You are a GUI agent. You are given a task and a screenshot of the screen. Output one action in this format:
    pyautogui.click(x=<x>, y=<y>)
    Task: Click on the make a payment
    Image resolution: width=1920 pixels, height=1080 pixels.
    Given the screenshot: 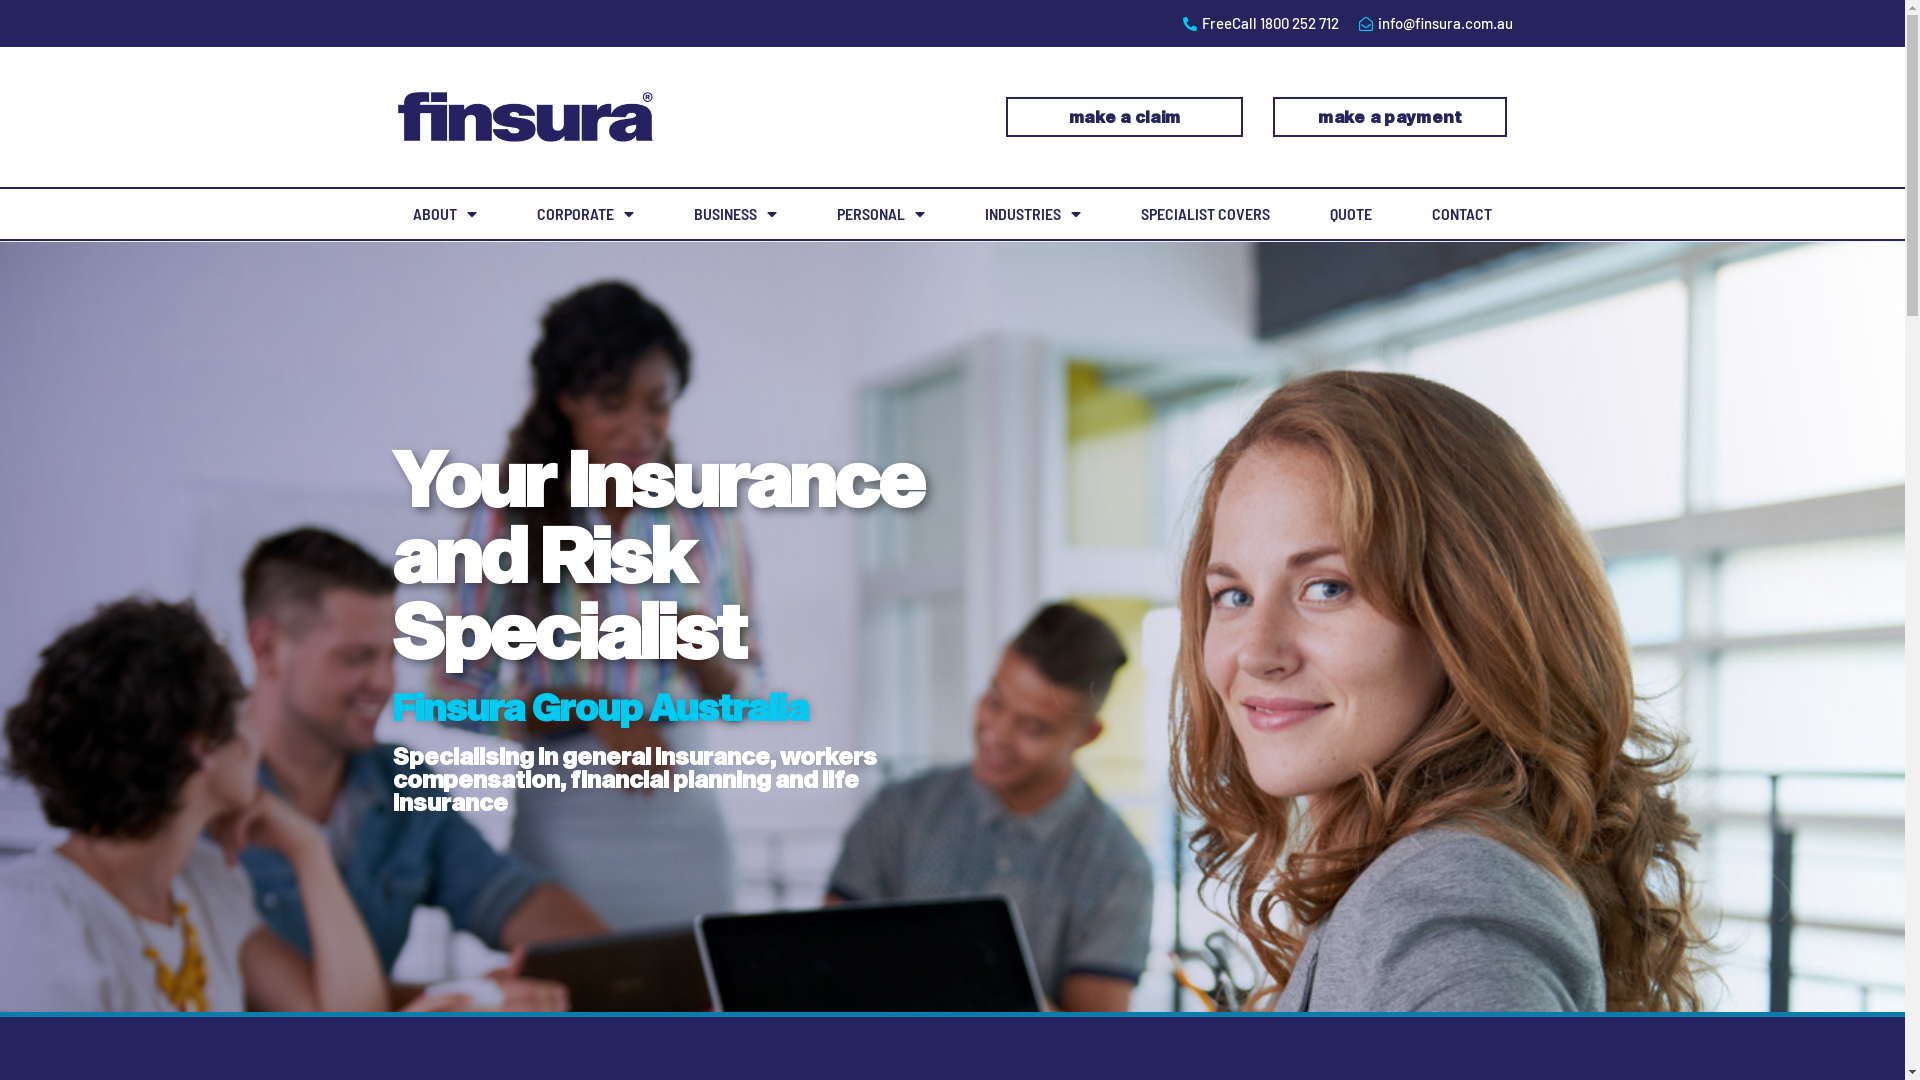 What is the action you would take?
    pyautogui.click(x=1390, y=117)
    